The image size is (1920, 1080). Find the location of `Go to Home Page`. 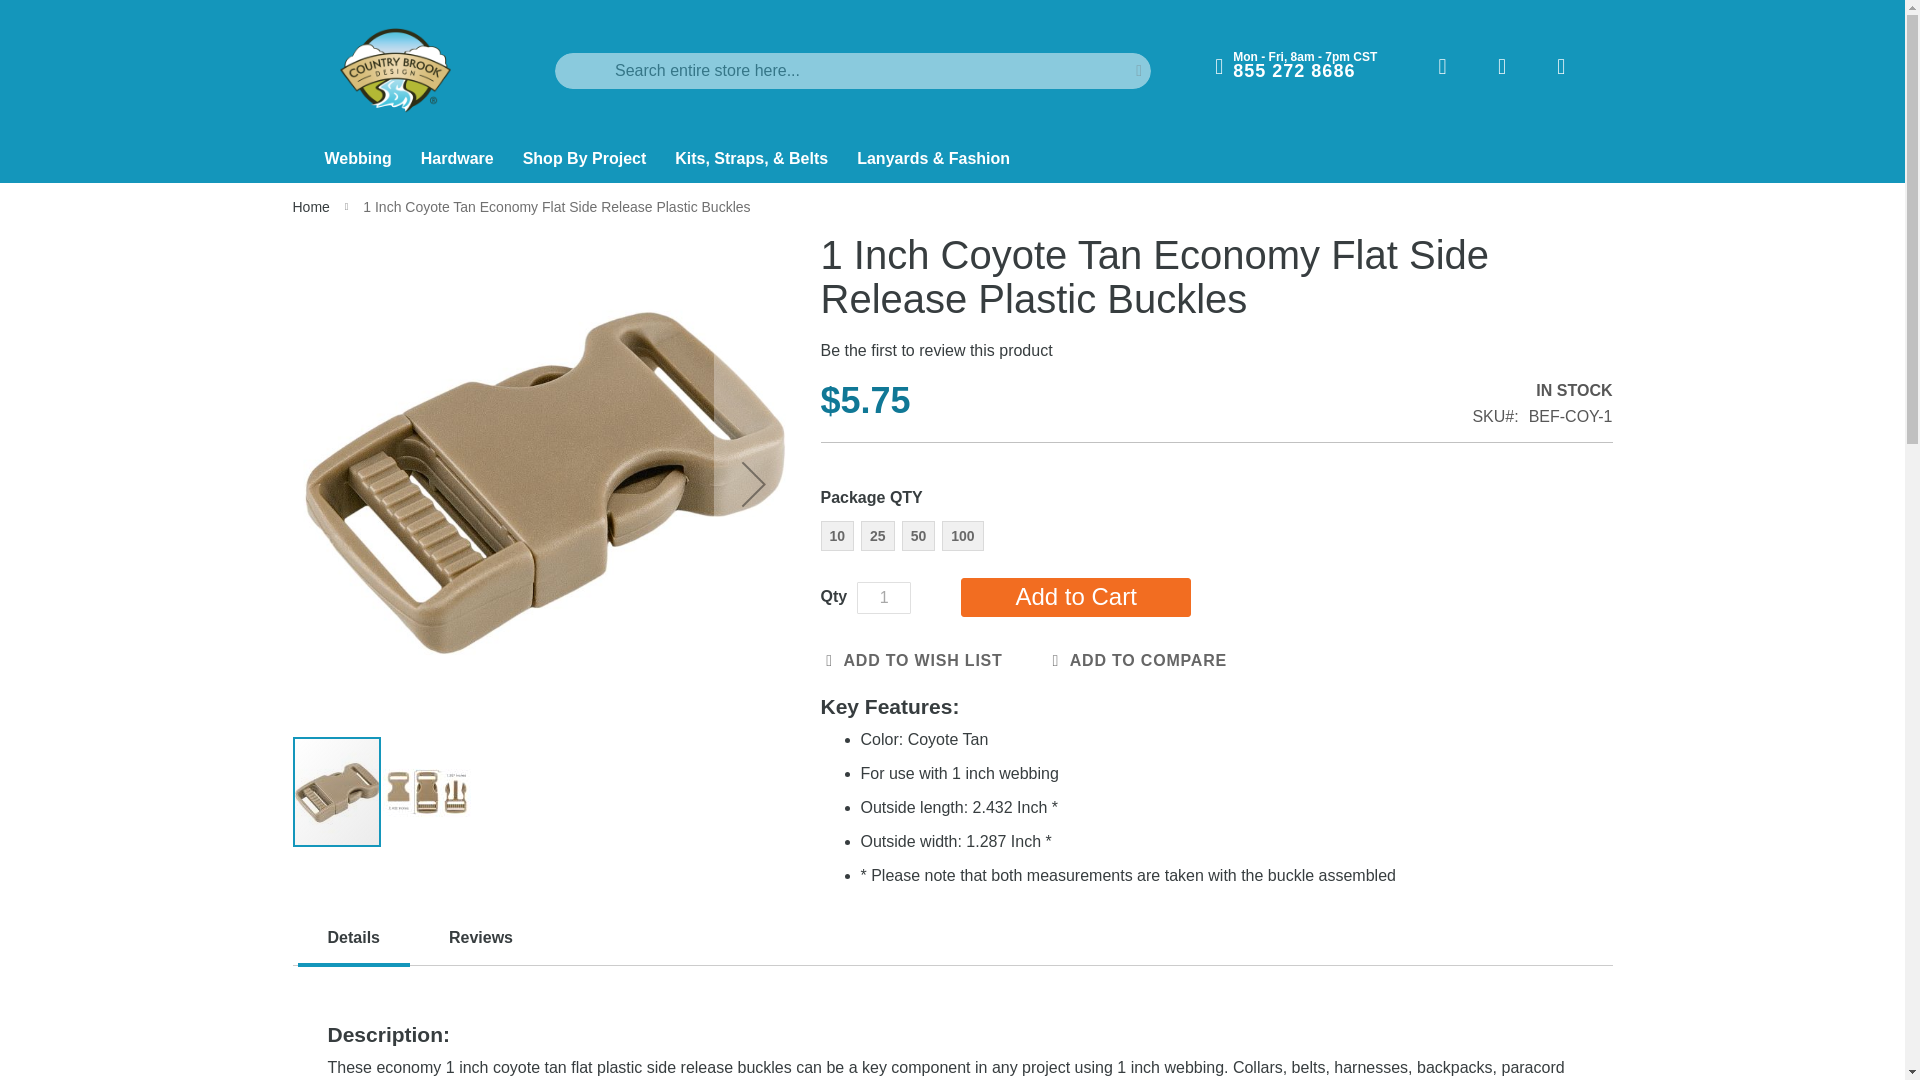

Go to Home Page is located at coordinates (312, 206).